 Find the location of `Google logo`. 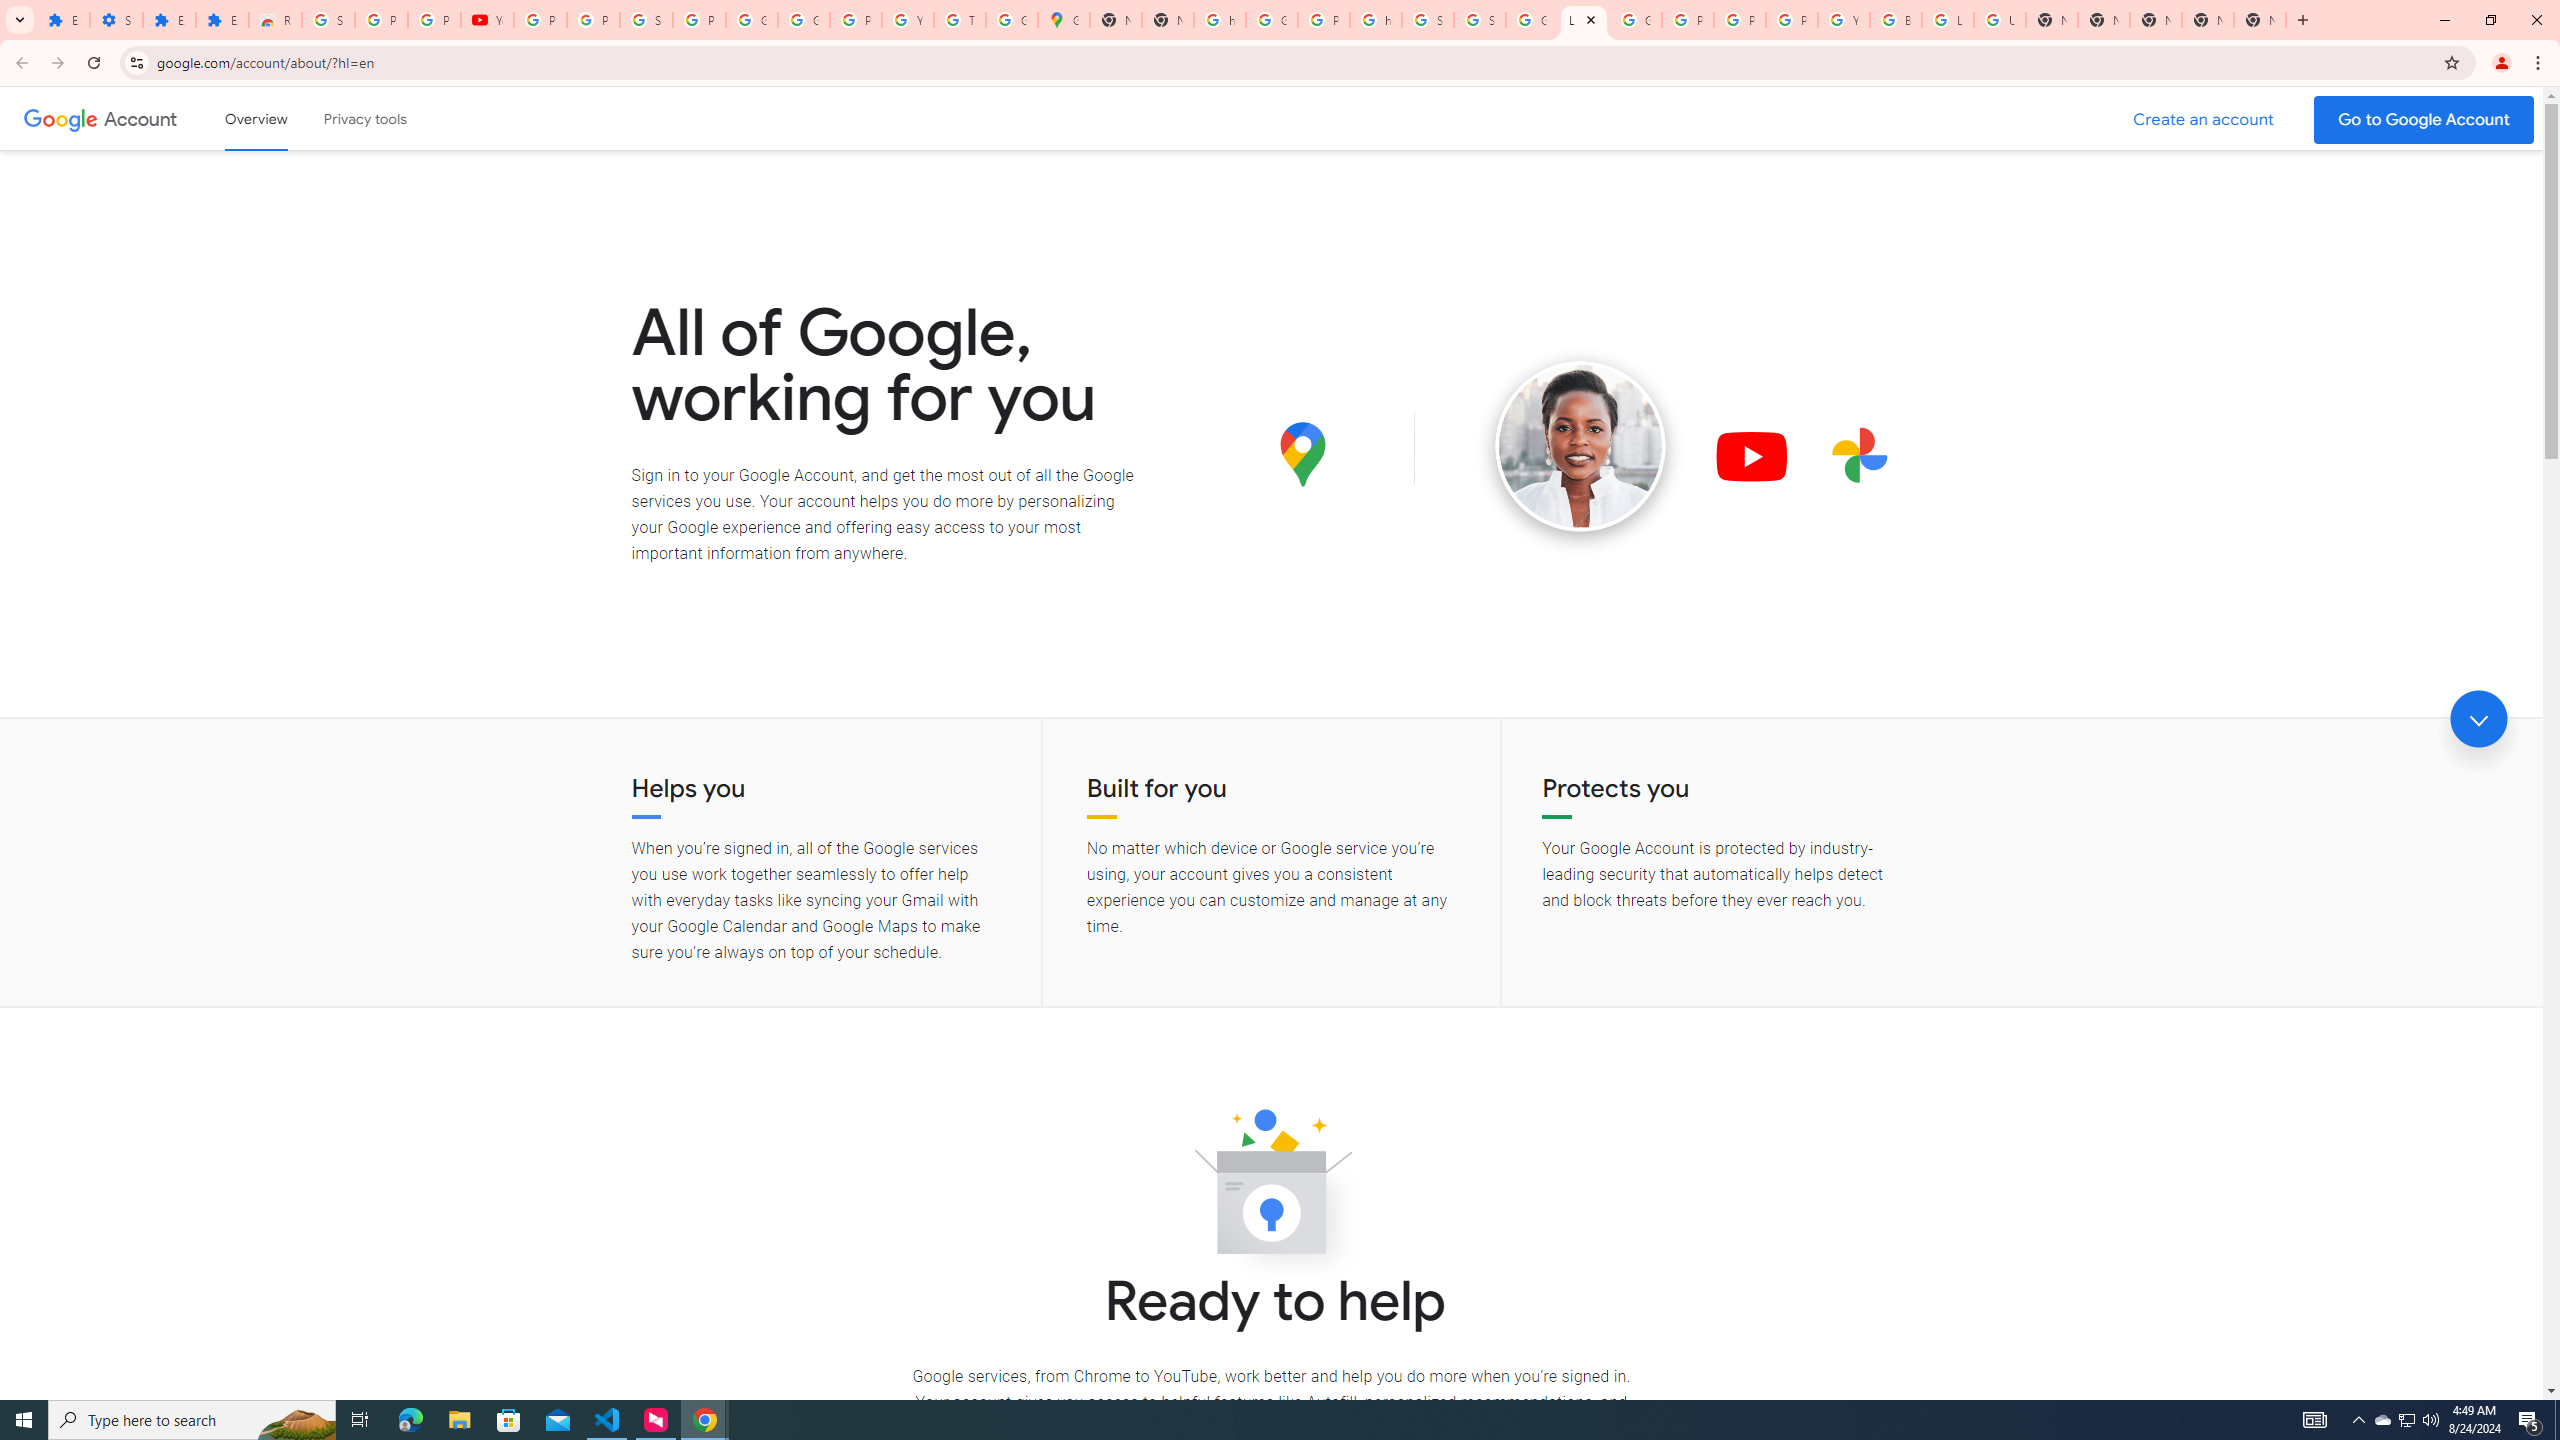

Google logo is located at coordinates (60, 118).